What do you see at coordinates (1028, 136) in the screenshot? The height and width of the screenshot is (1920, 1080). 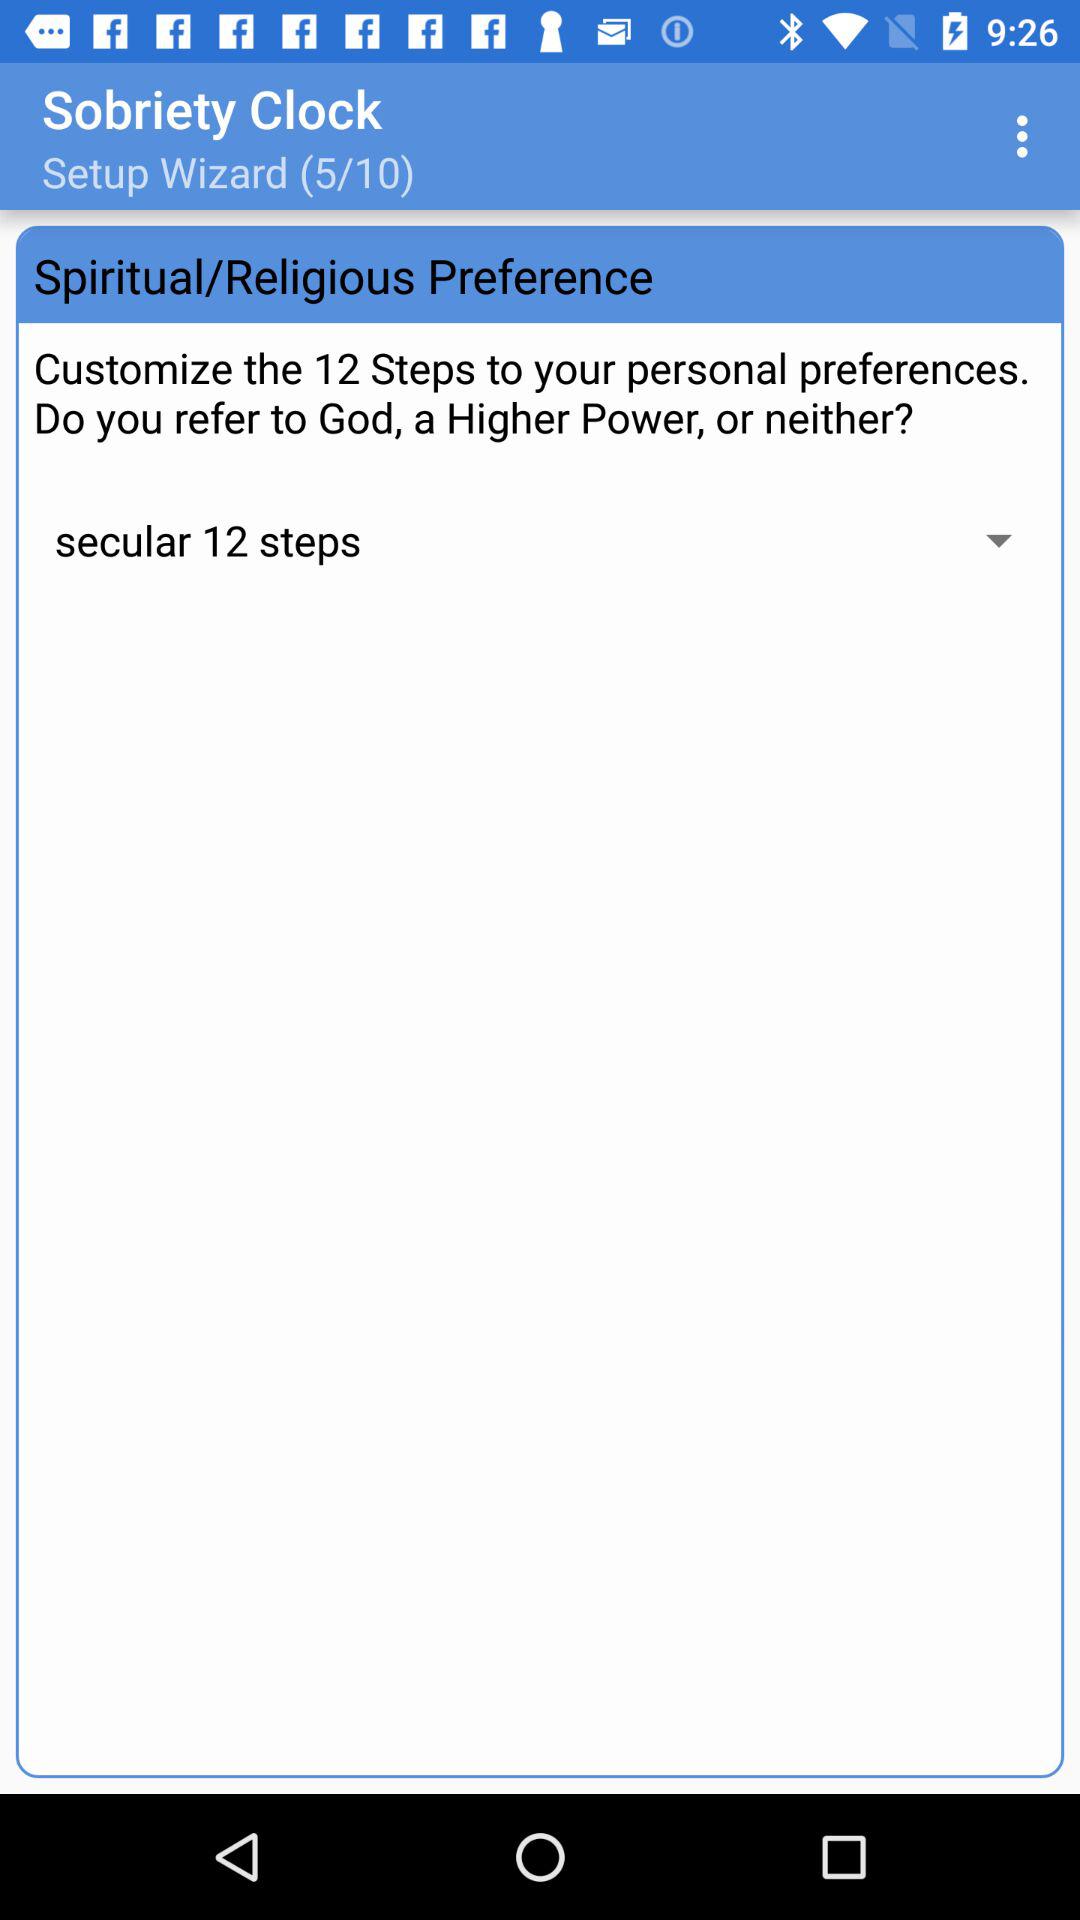 I see `open app next to setup wizard 5 icon` at bounding box center [1028, 136].